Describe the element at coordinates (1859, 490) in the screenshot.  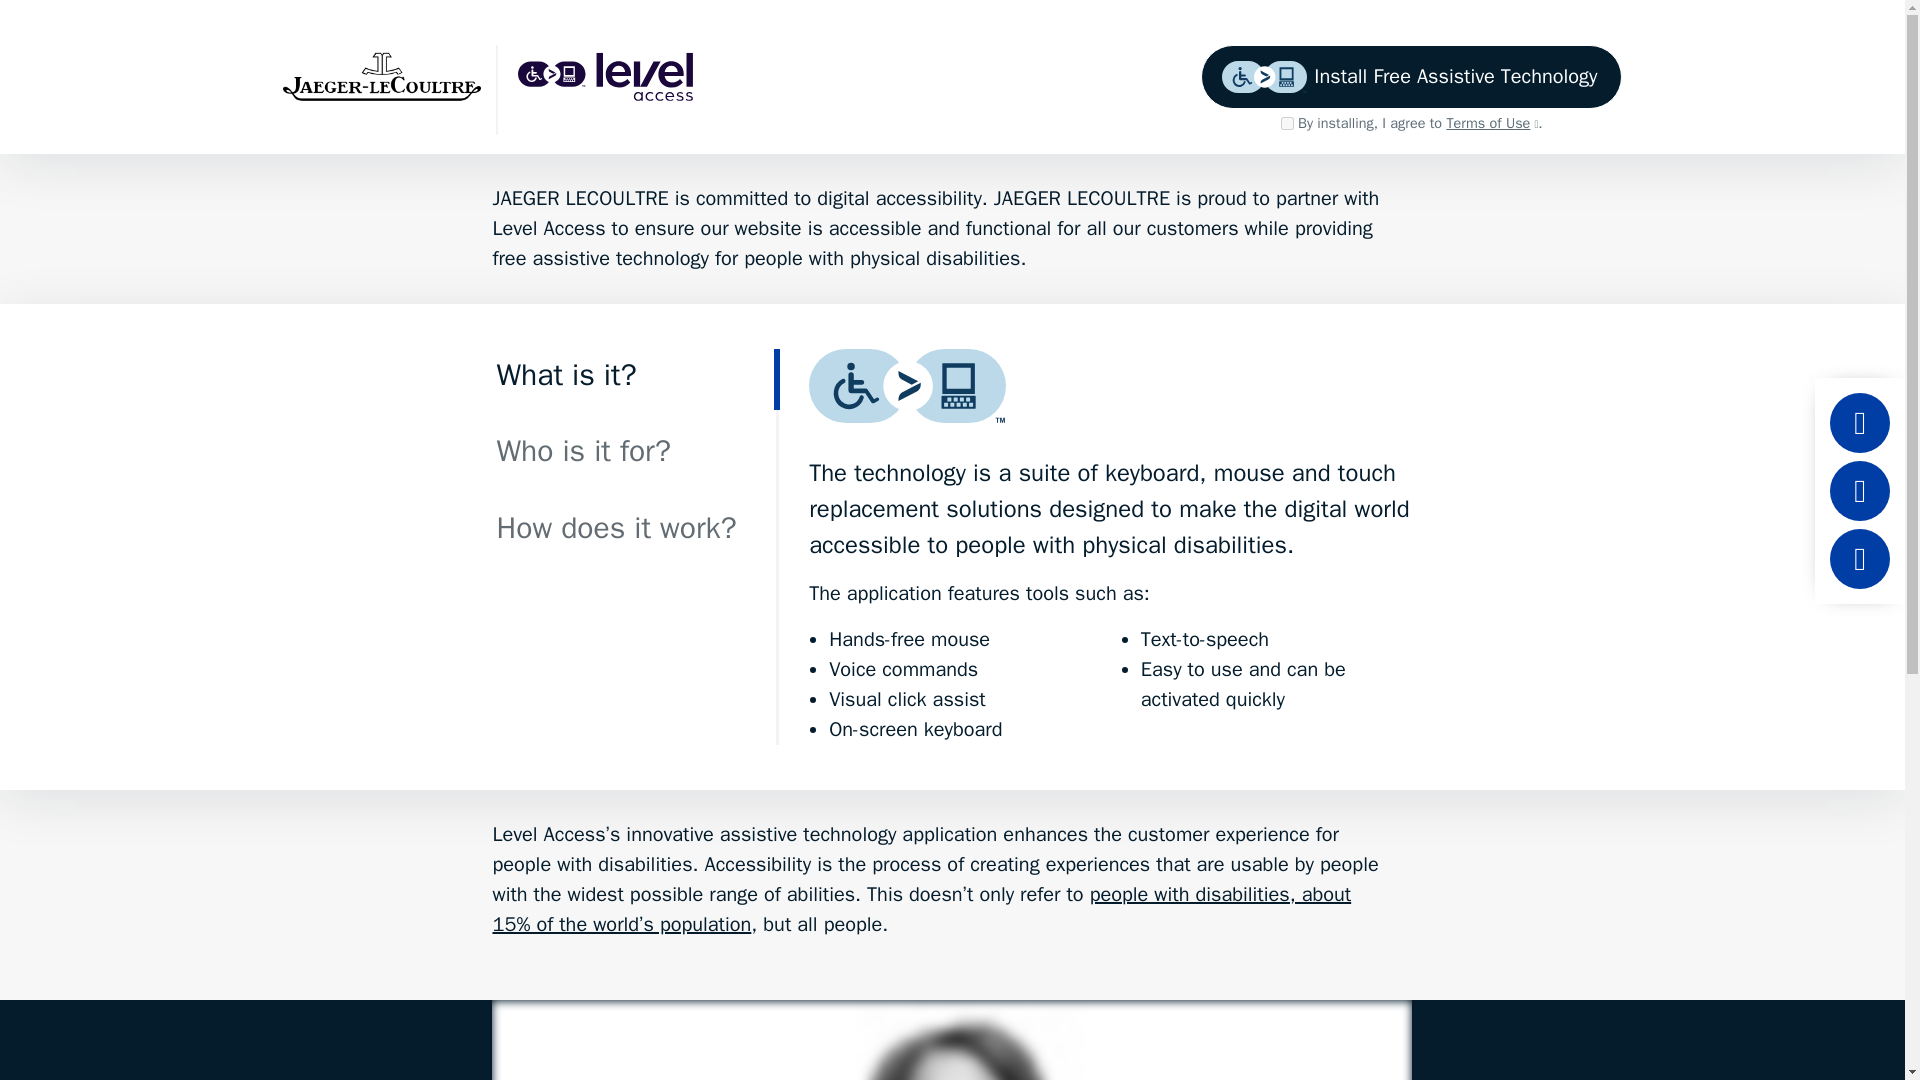
I see `Like Level Access on Facebook` at that location.